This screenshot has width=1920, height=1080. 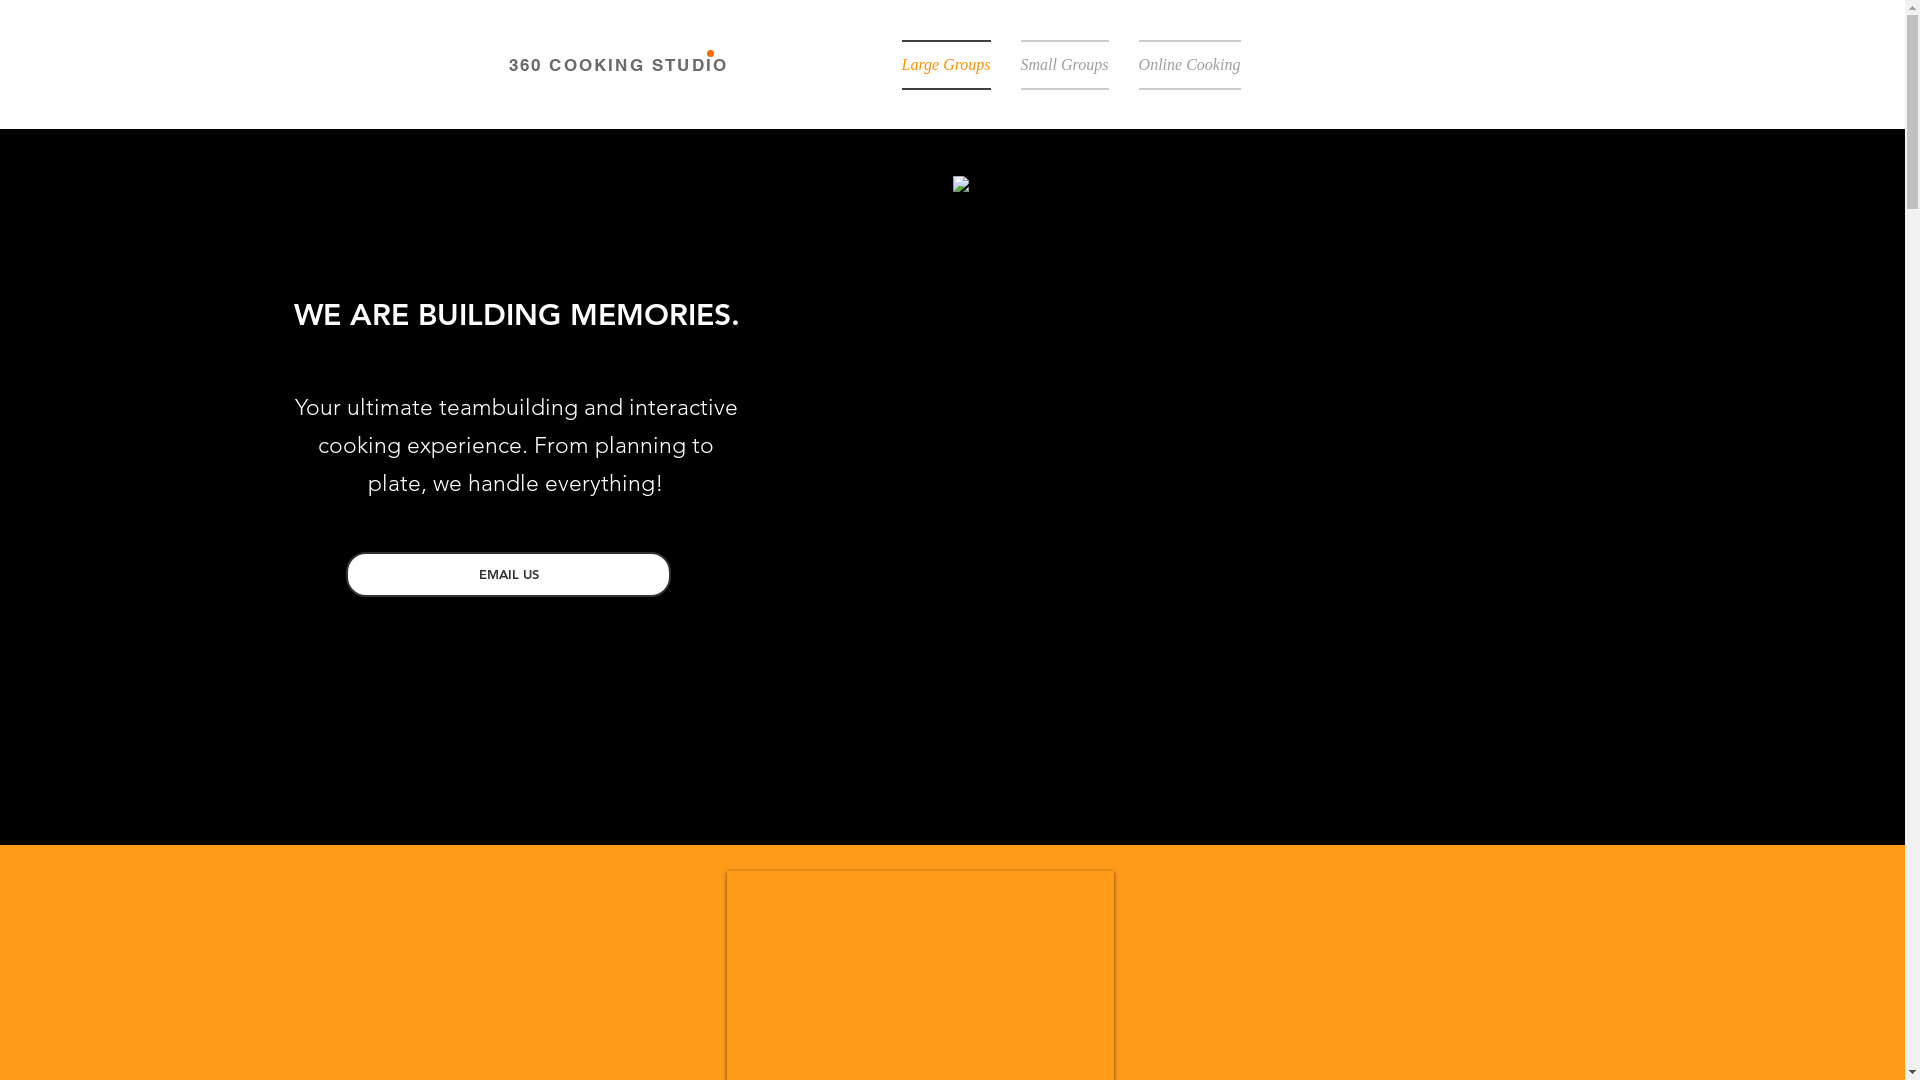 I want to click on Large Groups, so click(x=946, y=65).